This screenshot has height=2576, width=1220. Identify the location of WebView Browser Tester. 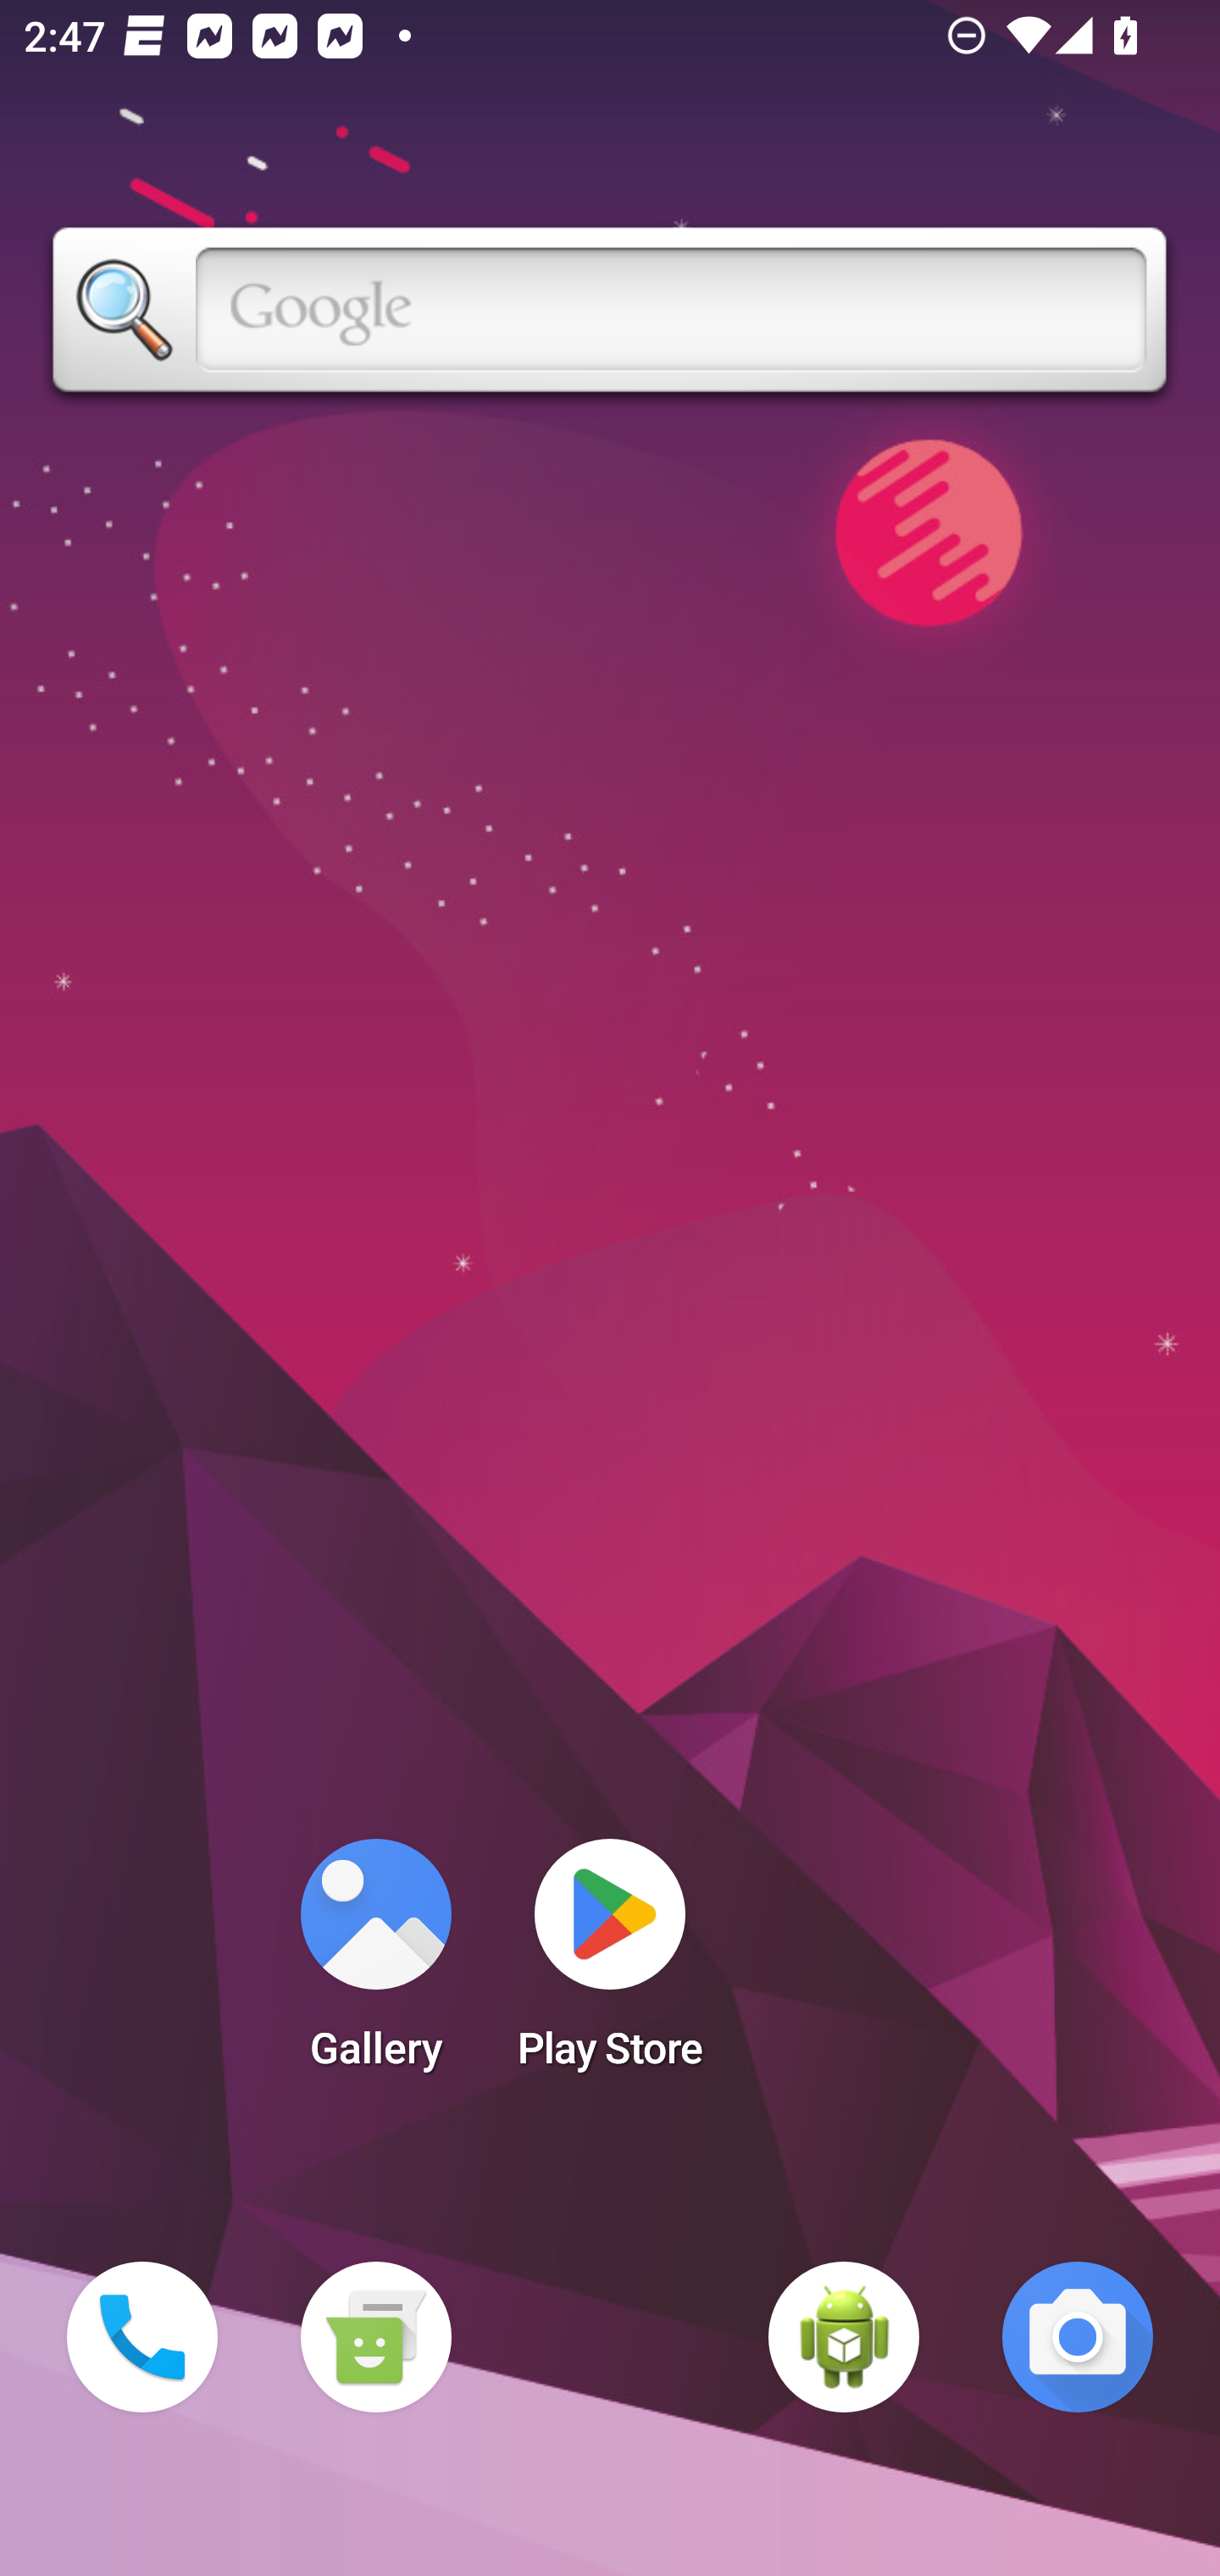
(844, 2337).